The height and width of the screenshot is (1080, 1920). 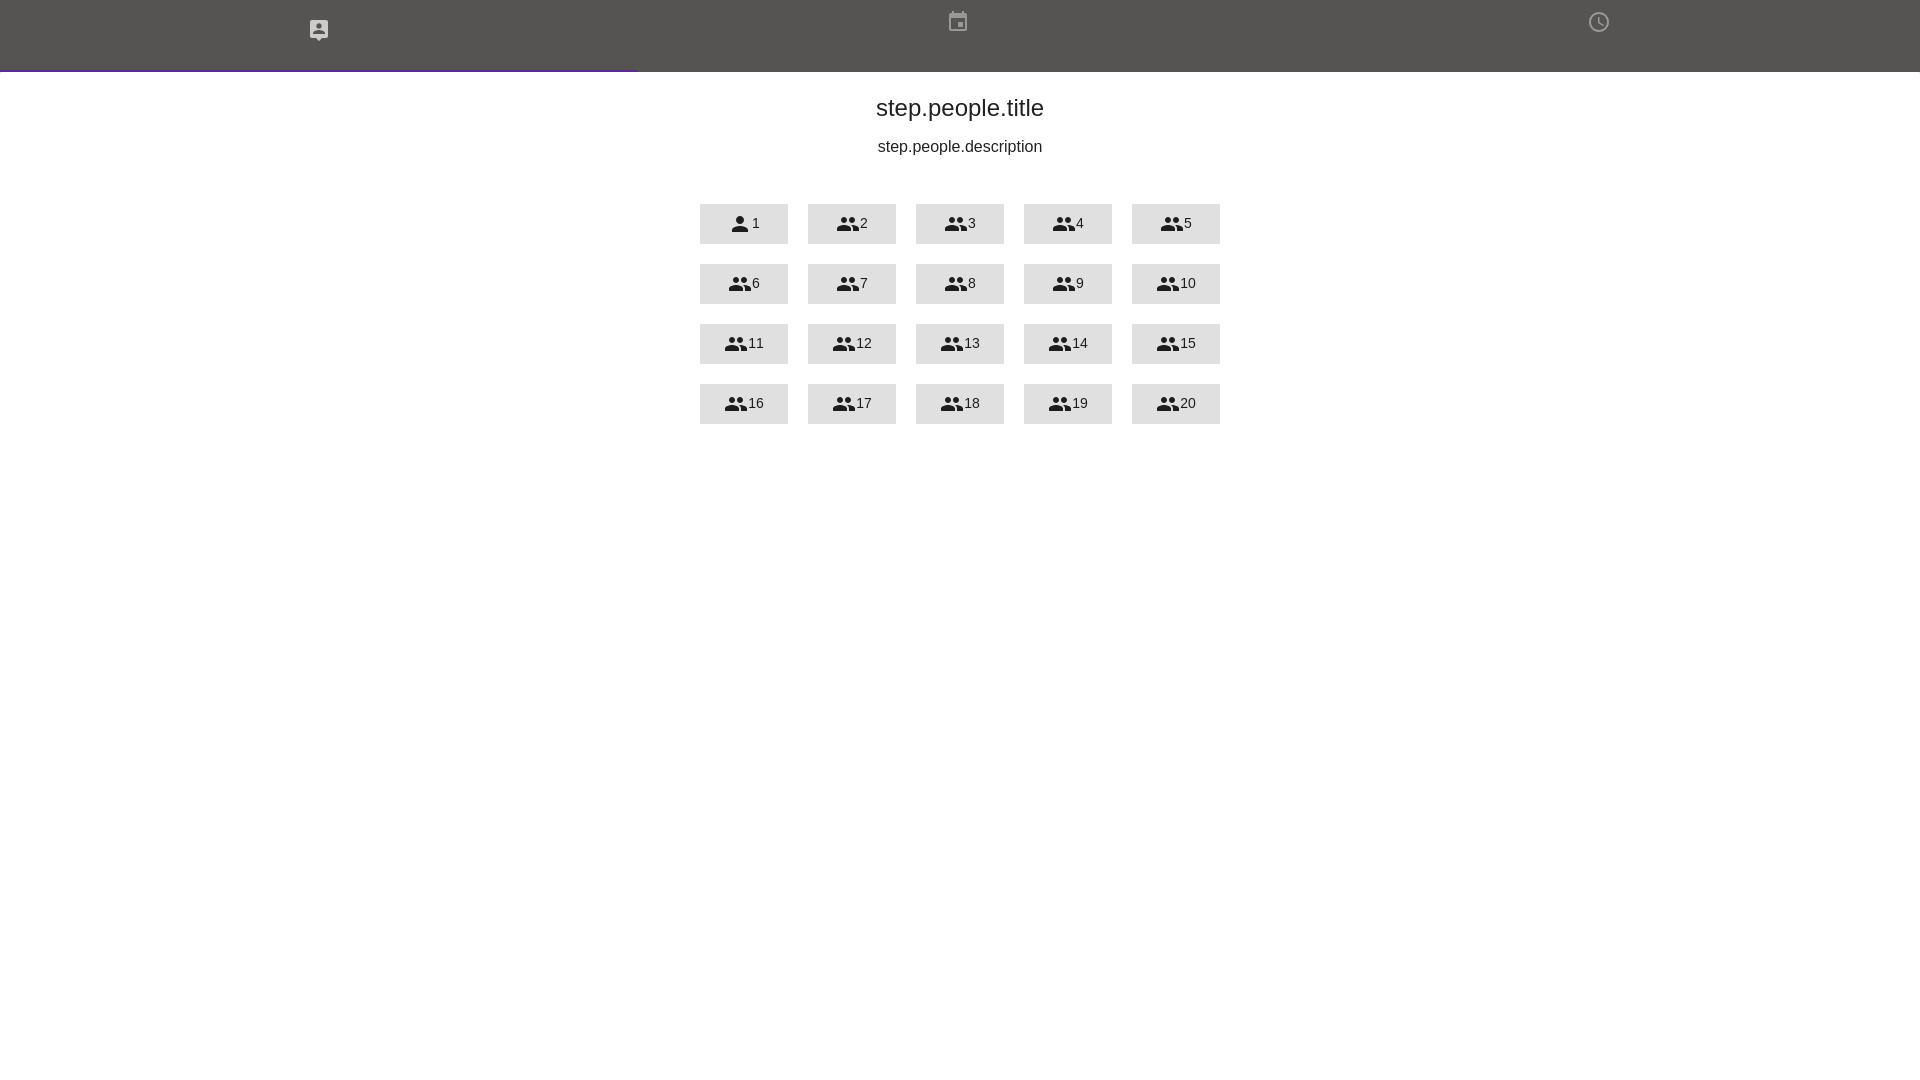 What do you see at coordinates (1068, 404) in the screenshot?
I see `19` at bounding box center [1068, 404].